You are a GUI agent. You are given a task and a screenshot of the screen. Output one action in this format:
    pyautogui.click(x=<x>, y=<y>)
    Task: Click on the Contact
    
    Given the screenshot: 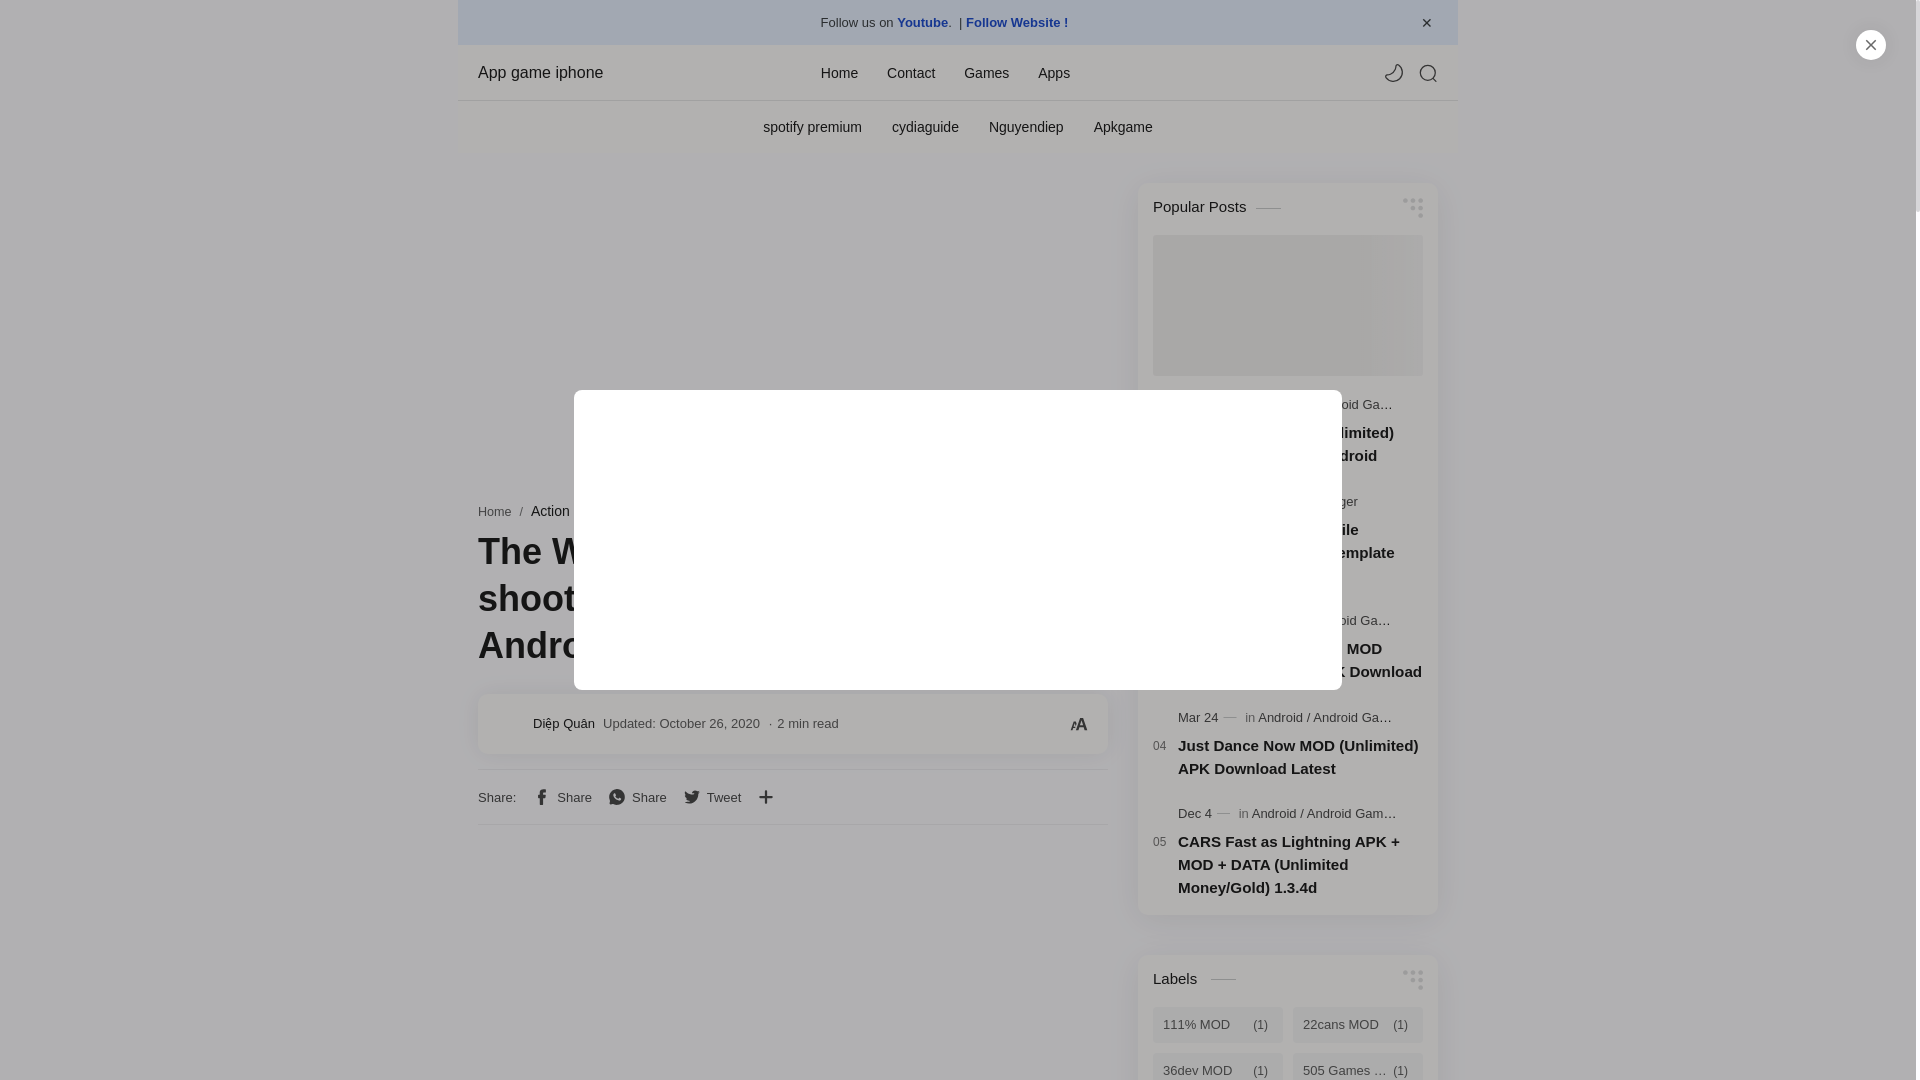 What is the action you would take?
    pyautogui.click(x=911, y=71)
    